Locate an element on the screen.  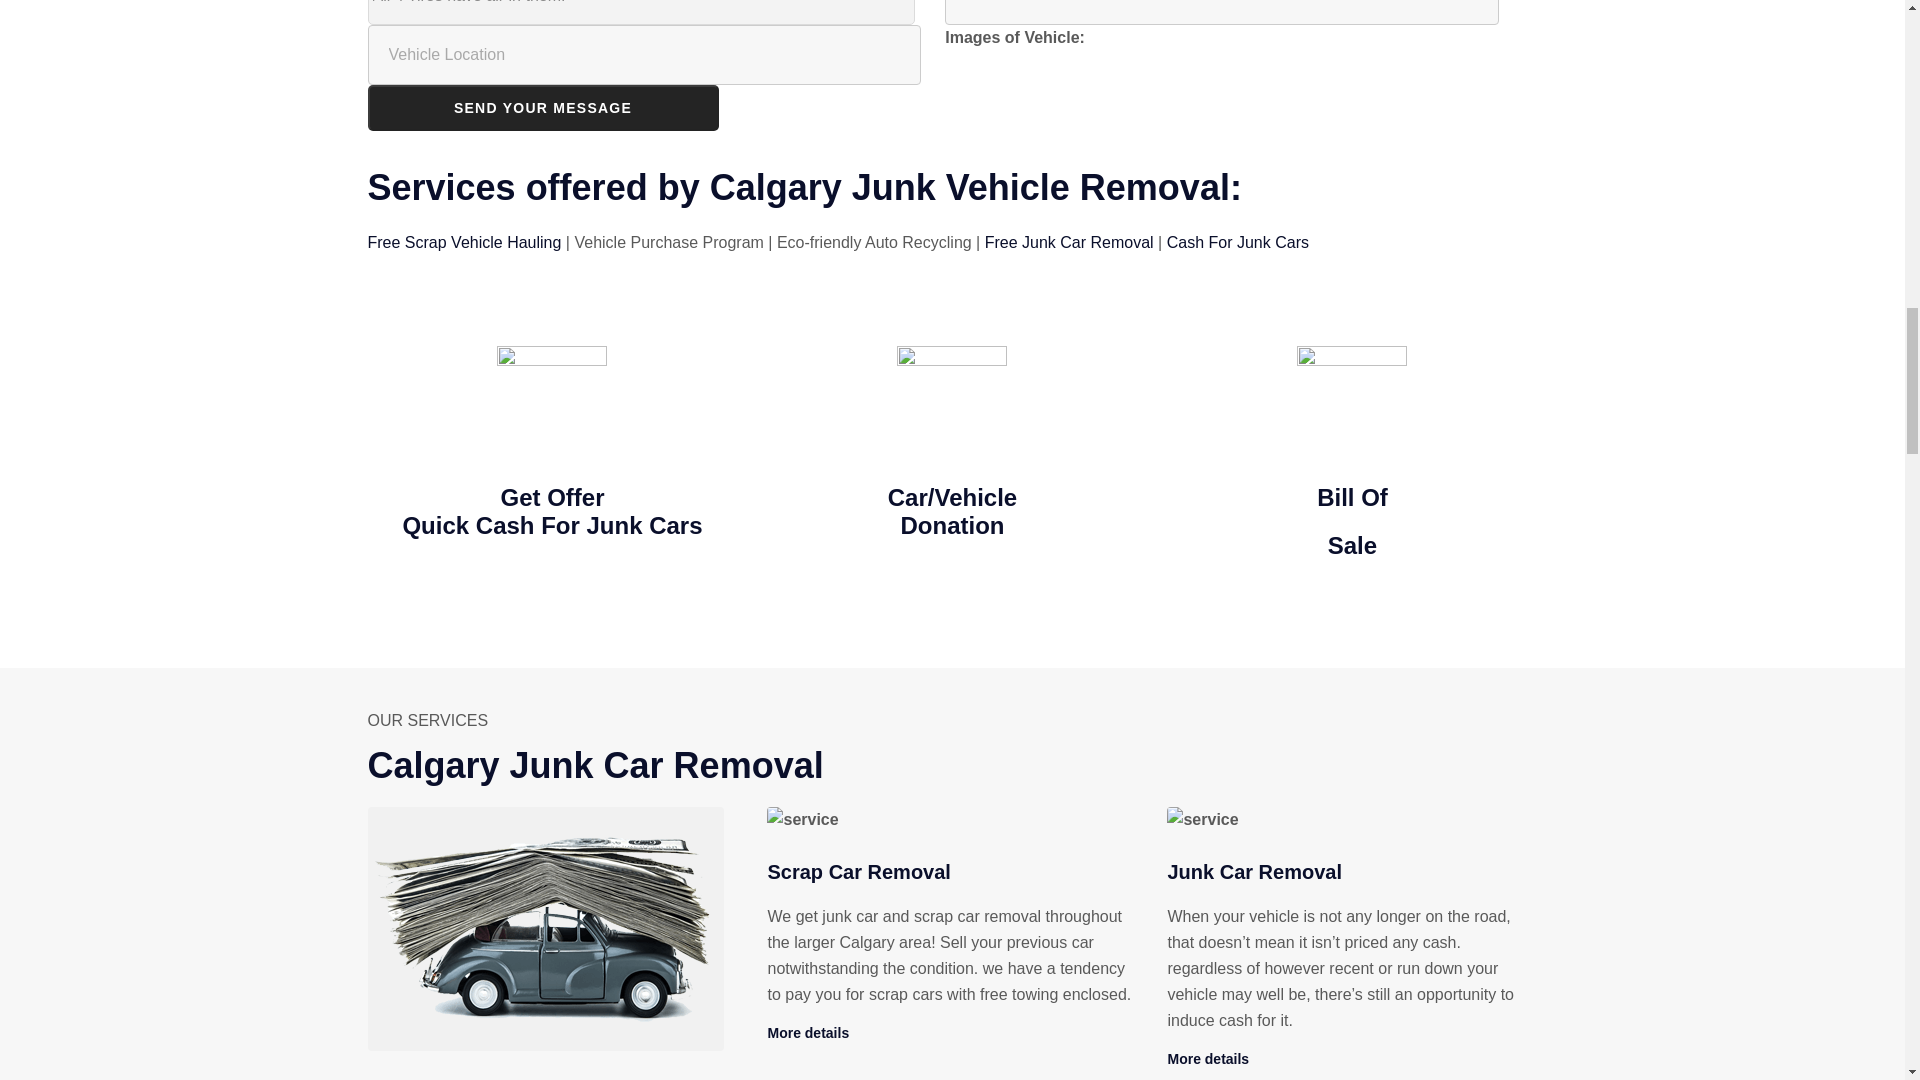
Free Junk Car Removal is located at coordinates (1068, 242).